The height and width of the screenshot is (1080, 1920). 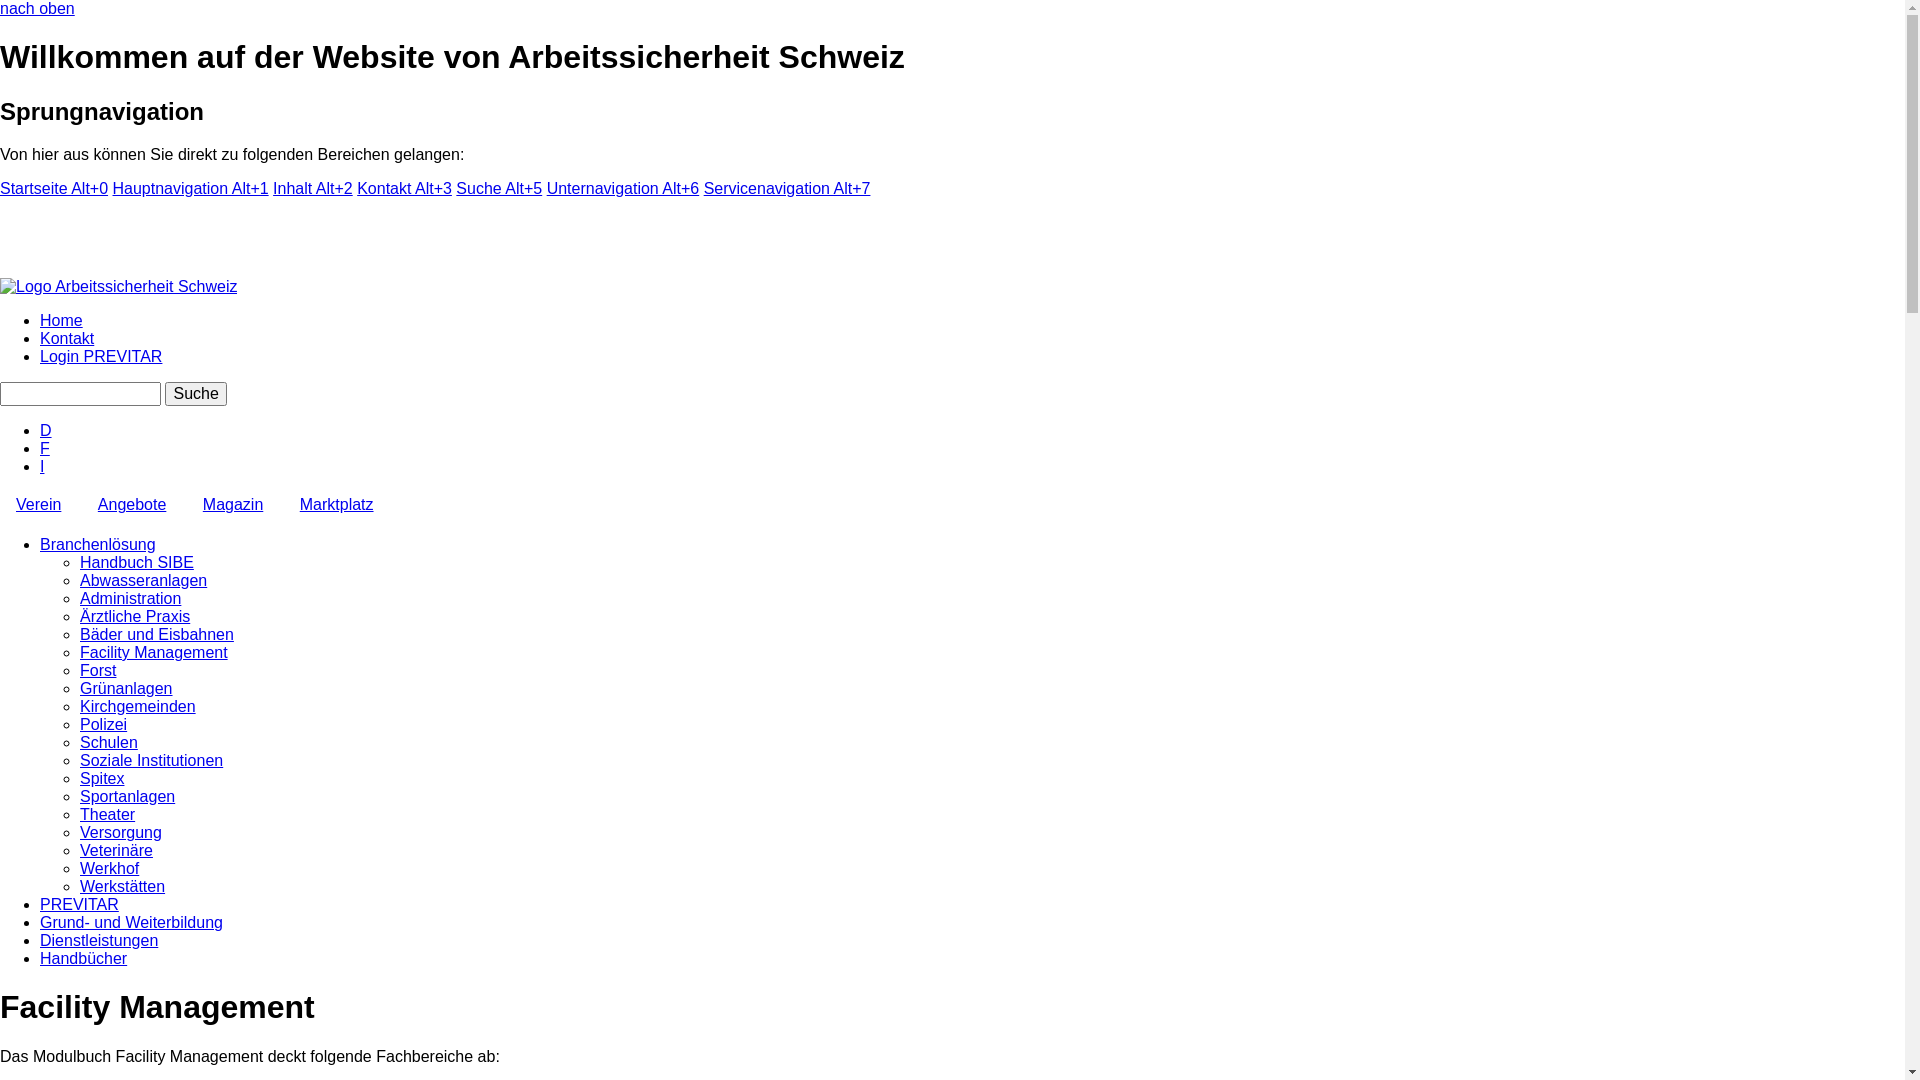 I want to click on Facility Management, so click(x=154, y=652).